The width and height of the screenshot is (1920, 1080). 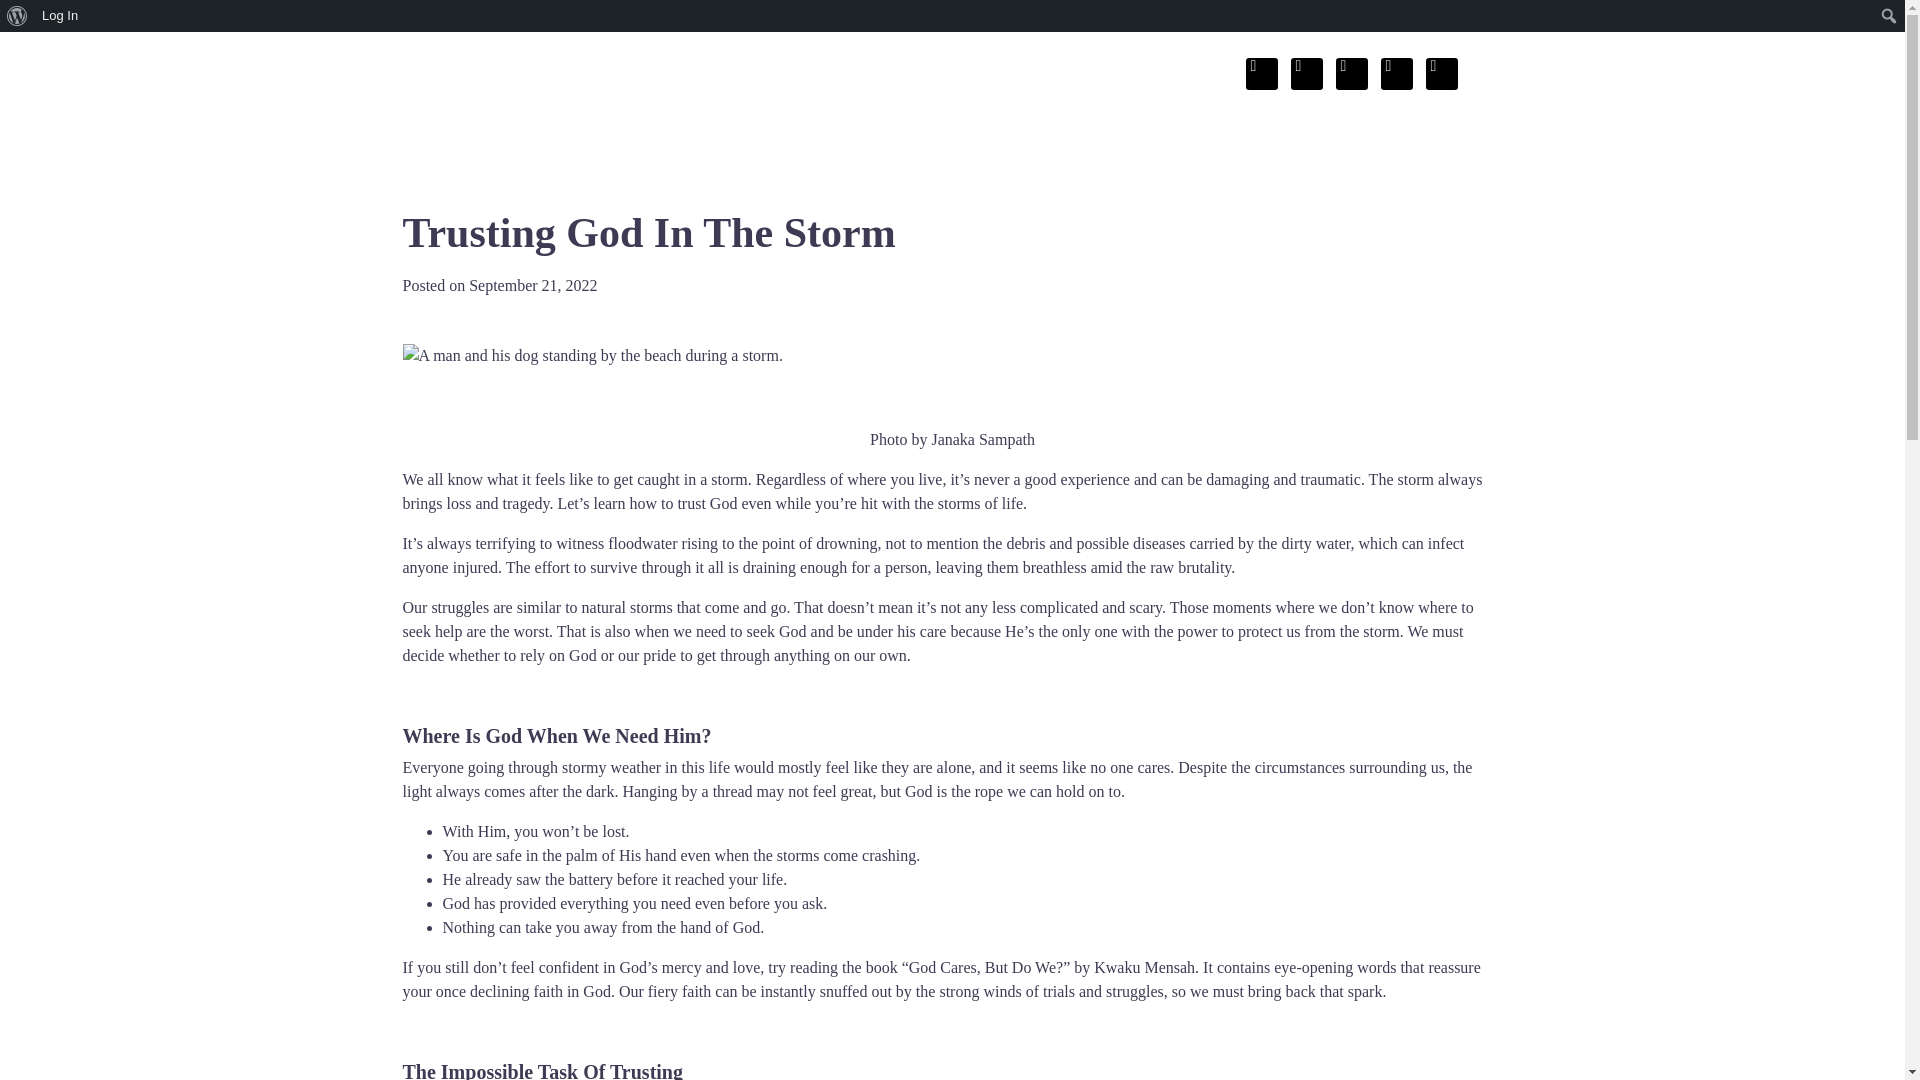 I want to click on Contact Us, so click(x=1262, y=150).